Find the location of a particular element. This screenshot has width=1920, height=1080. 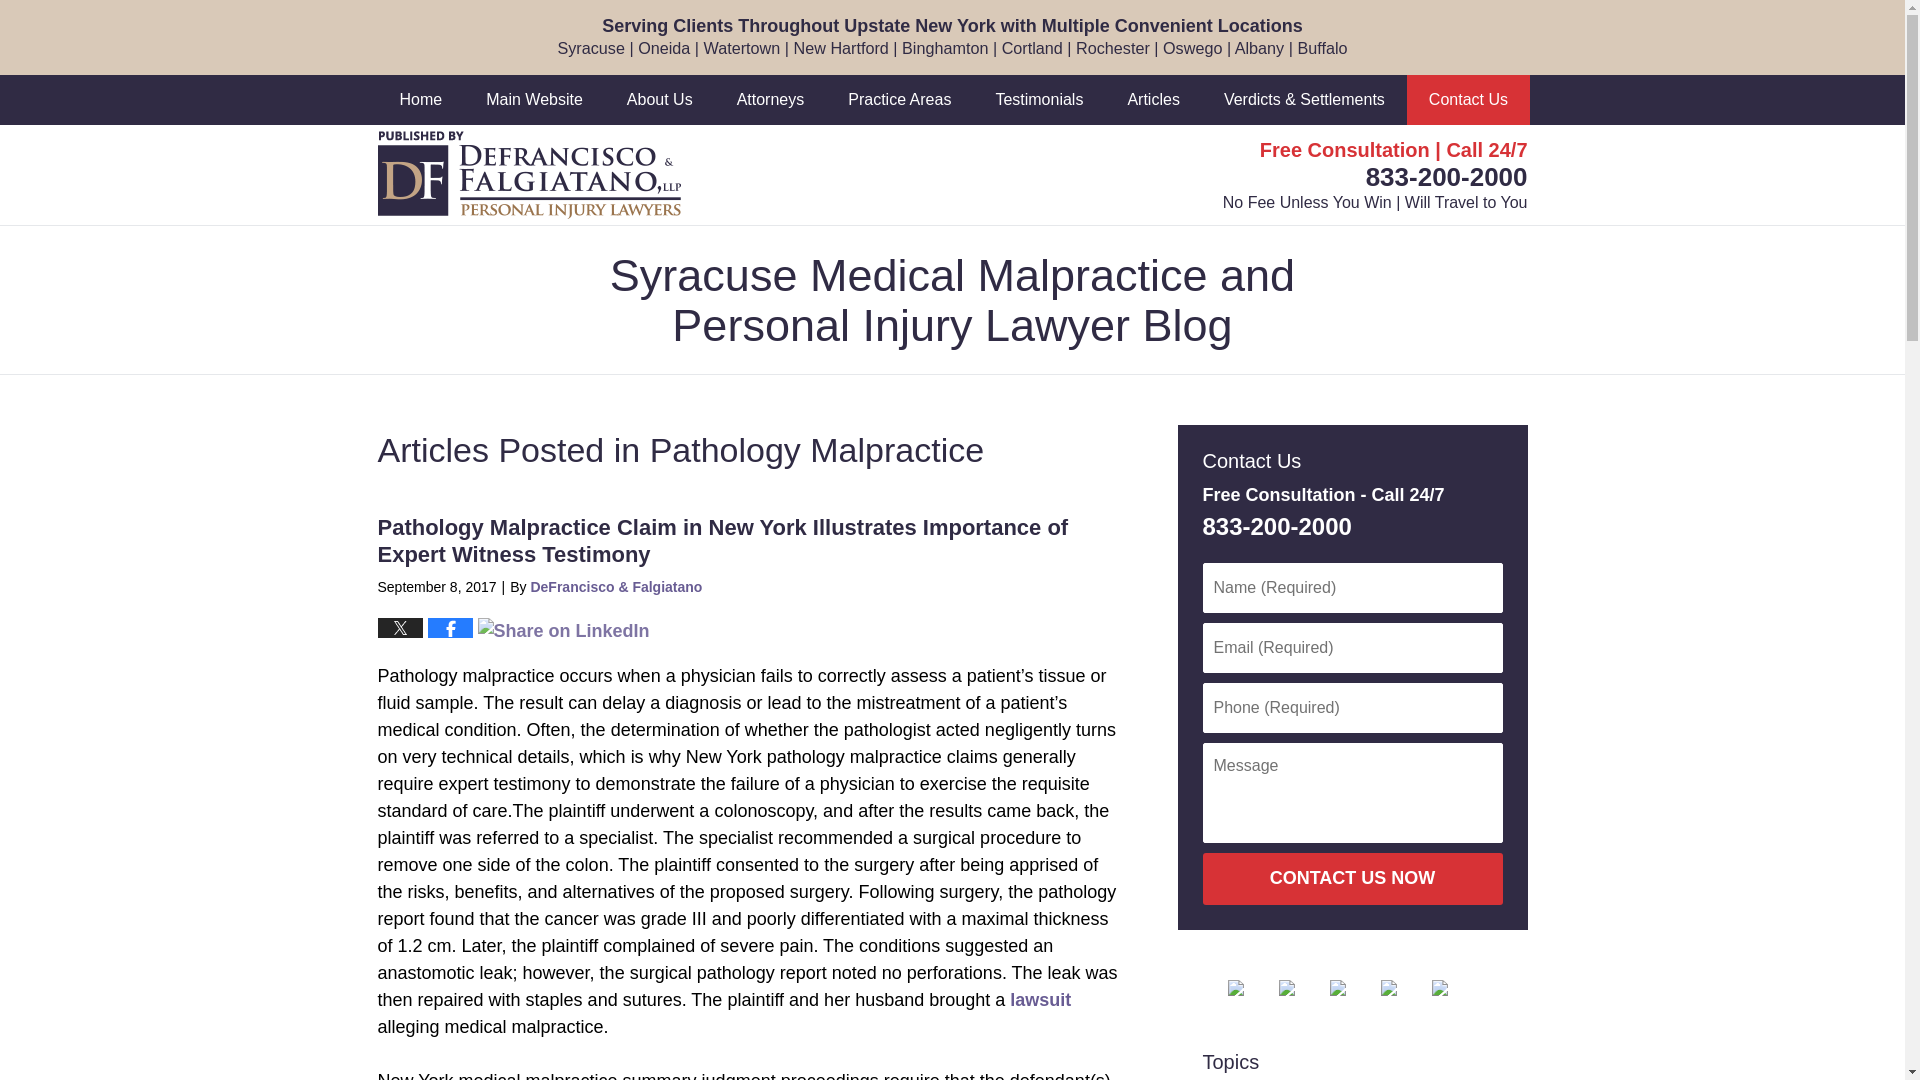

LinkedIn is located at coordinates (1353, 987).